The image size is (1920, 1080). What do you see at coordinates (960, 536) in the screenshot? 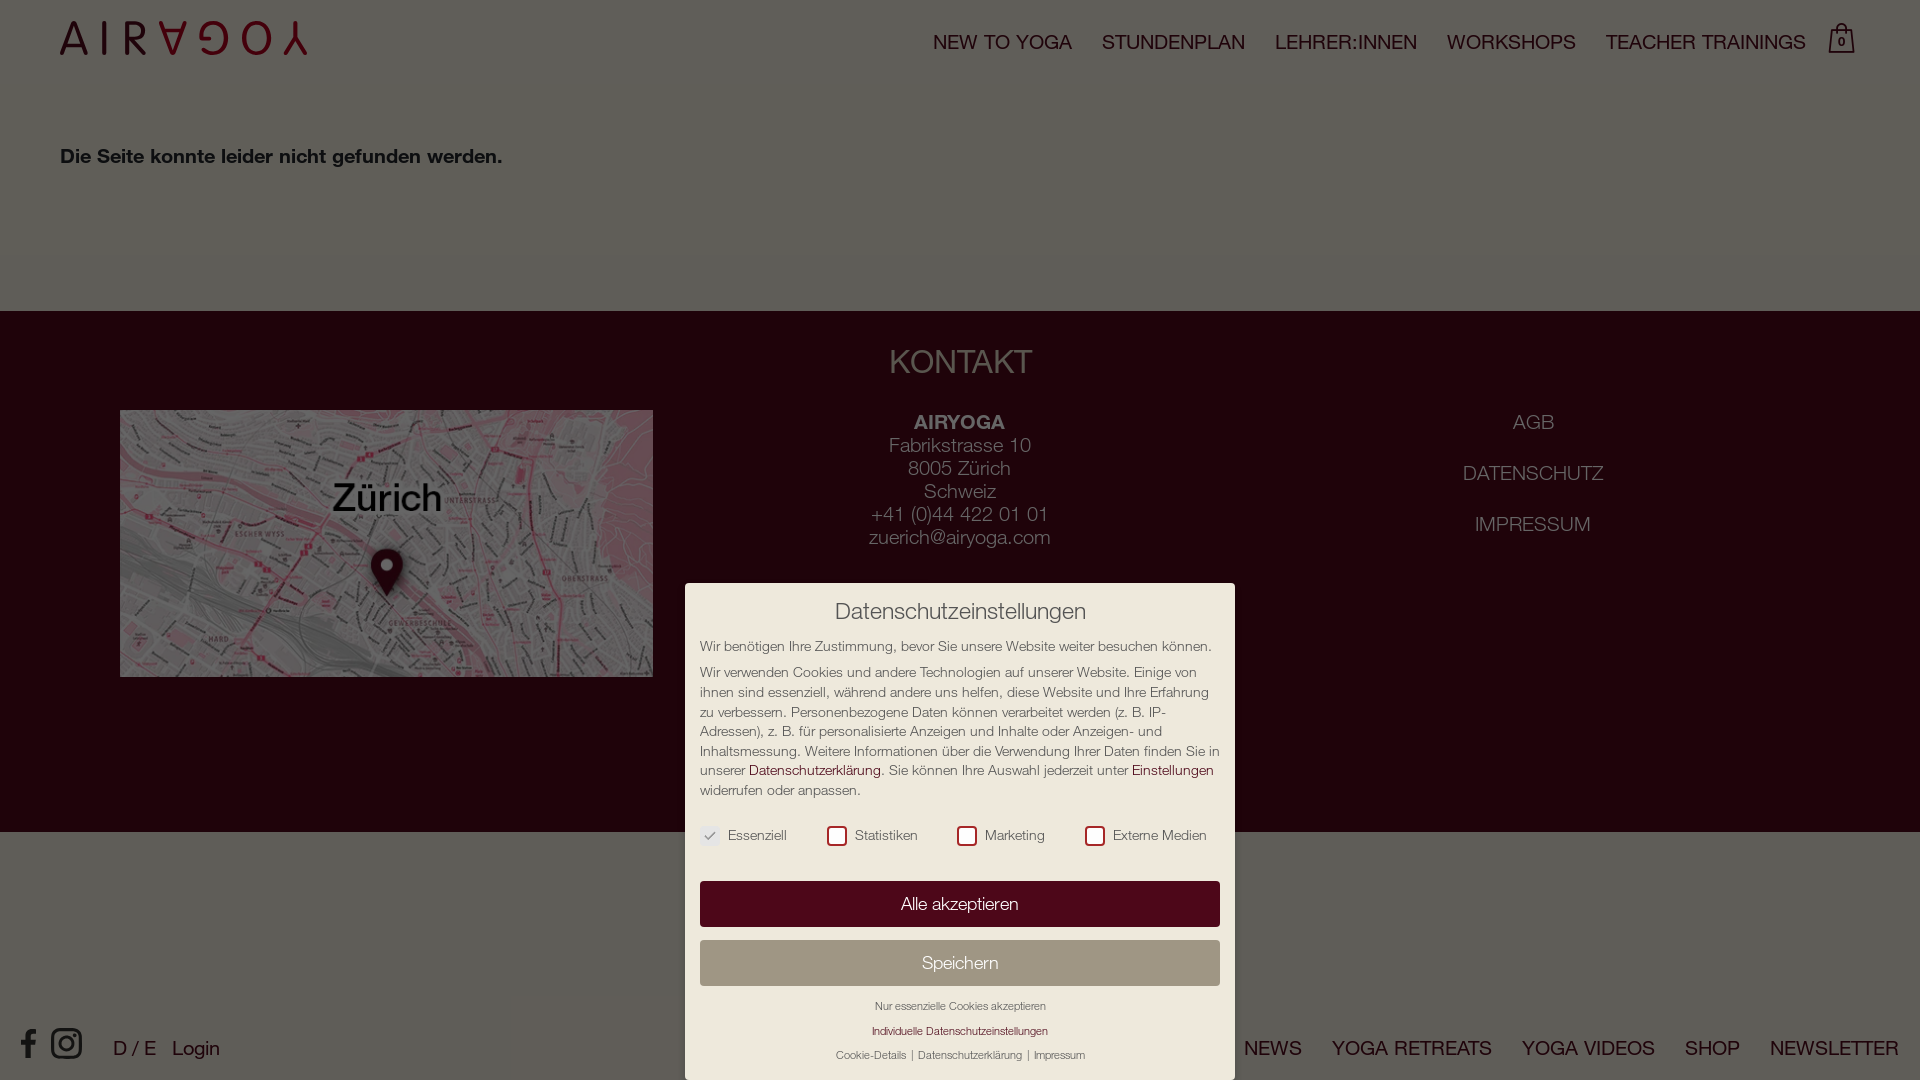
I see `zuerich@airyoga.com` at bounding box center [960, 536].